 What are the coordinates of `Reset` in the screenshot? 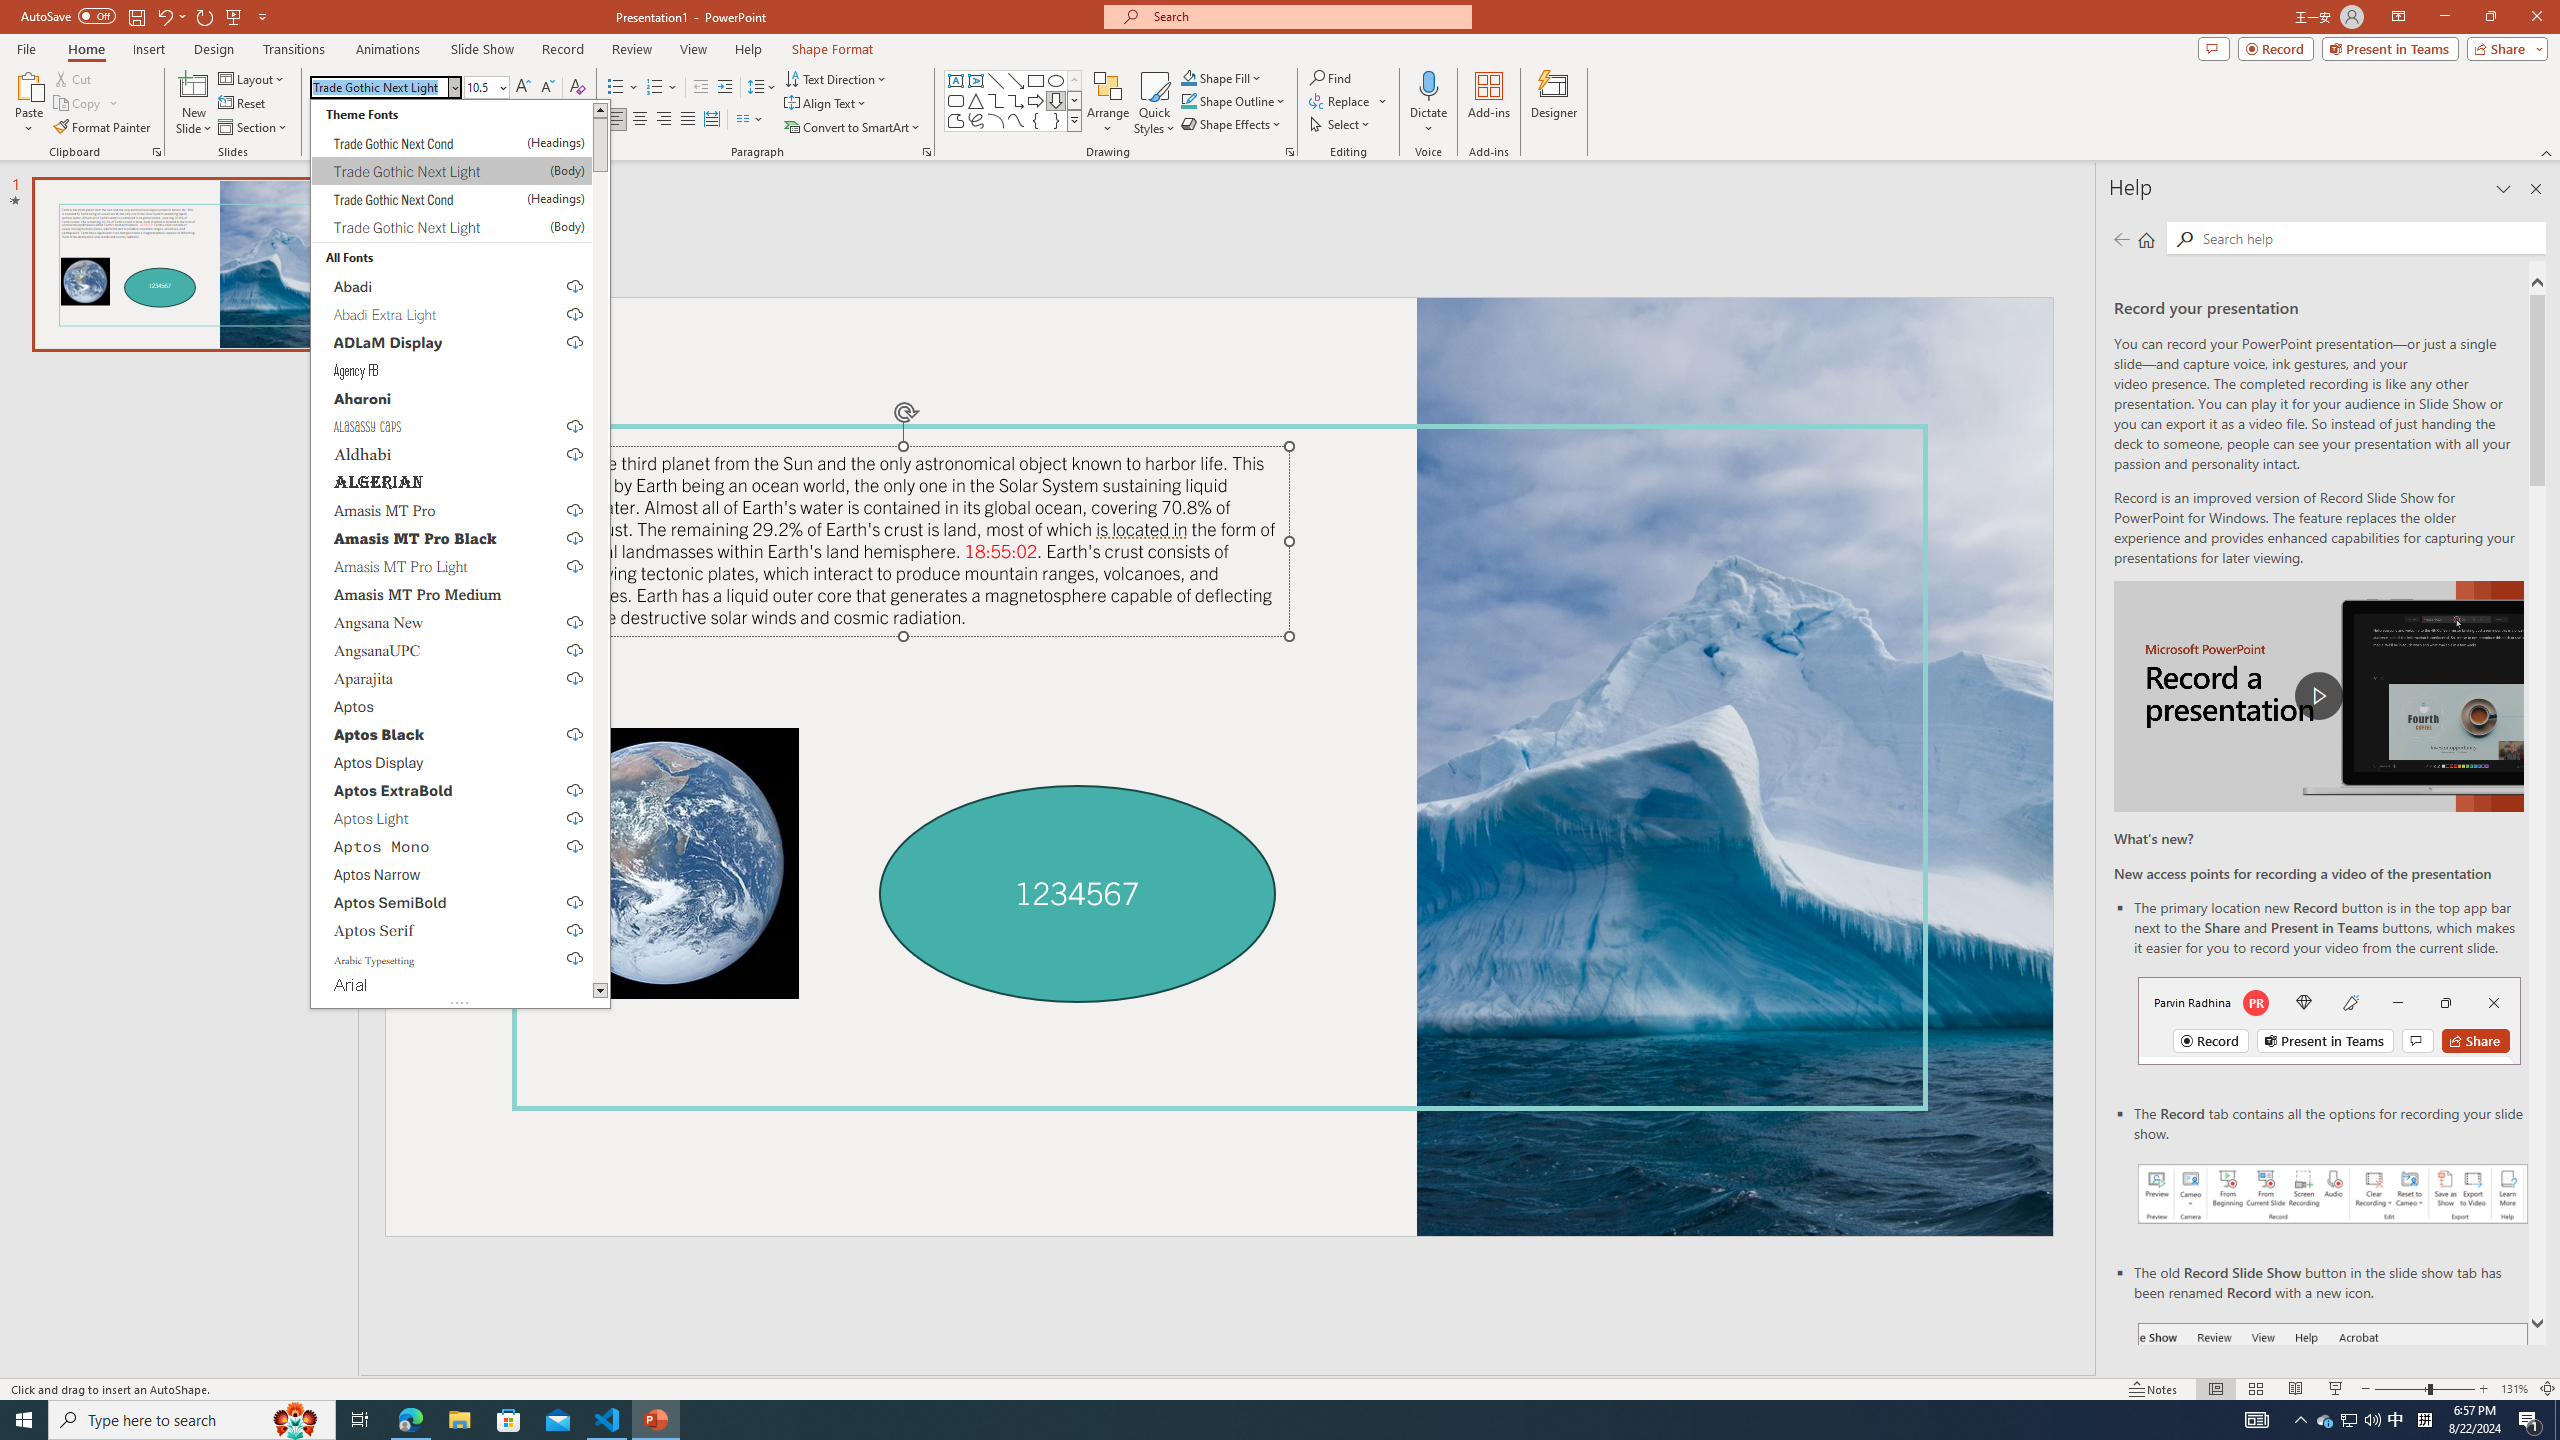 It's located at (243, 104).